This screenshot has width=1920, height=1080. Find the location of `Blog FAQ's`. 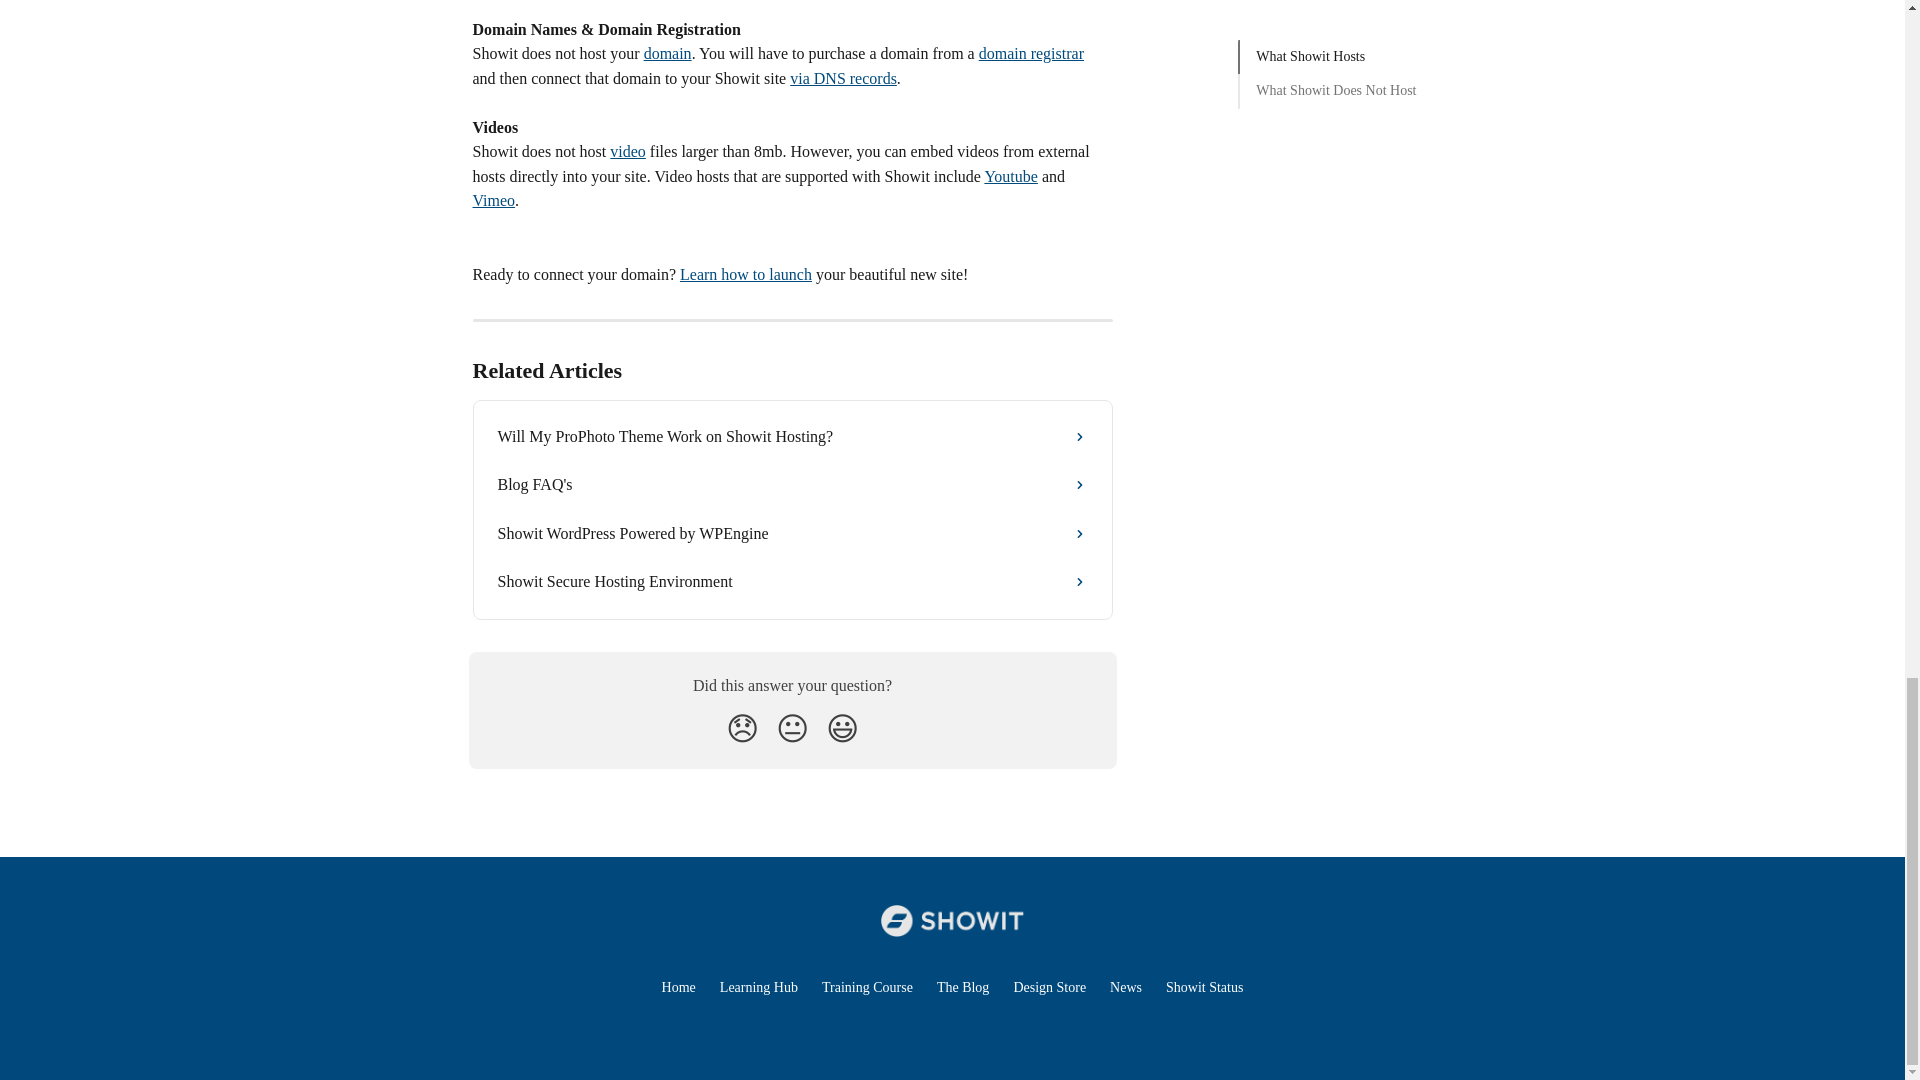

Blog FAQ's is located at coordinates (792, 484).